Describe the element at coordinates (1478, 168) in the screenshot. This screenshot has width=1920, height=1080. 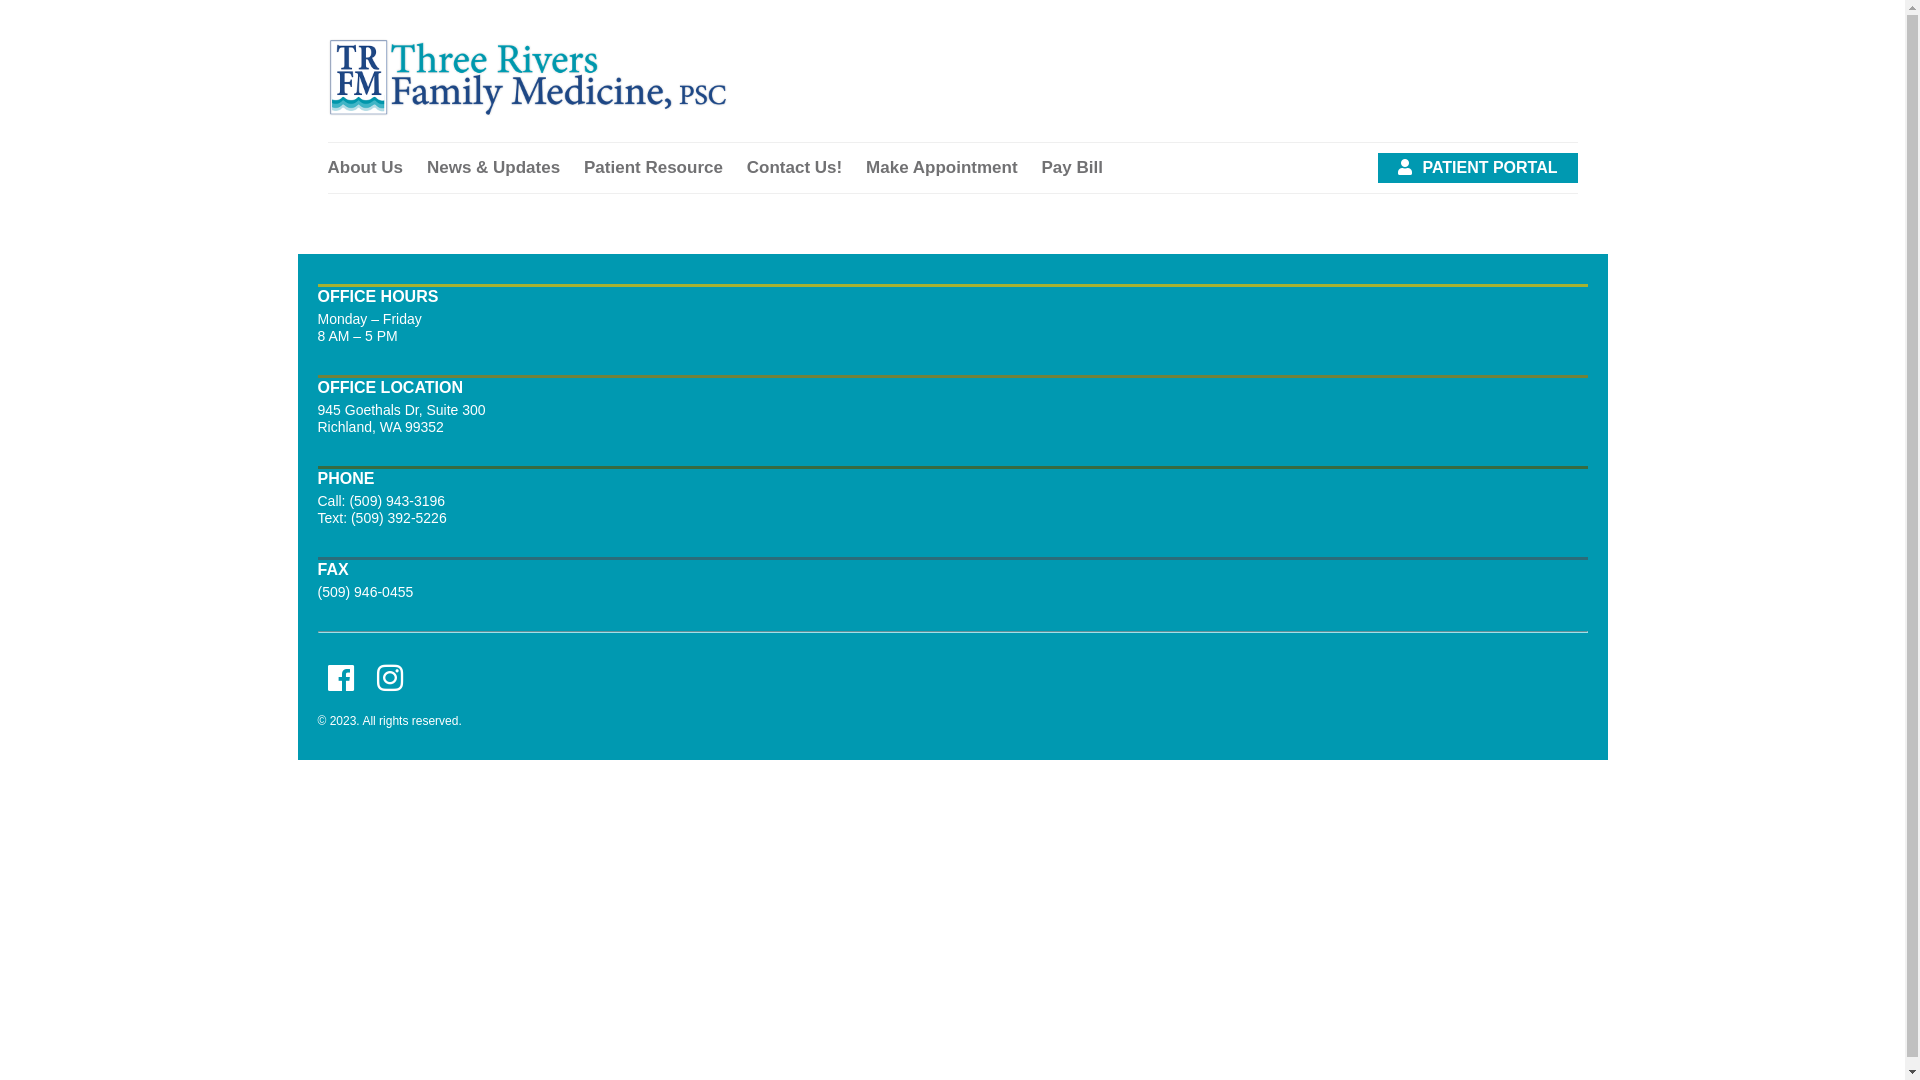
I see `PATIENT PORTAL` at that location.